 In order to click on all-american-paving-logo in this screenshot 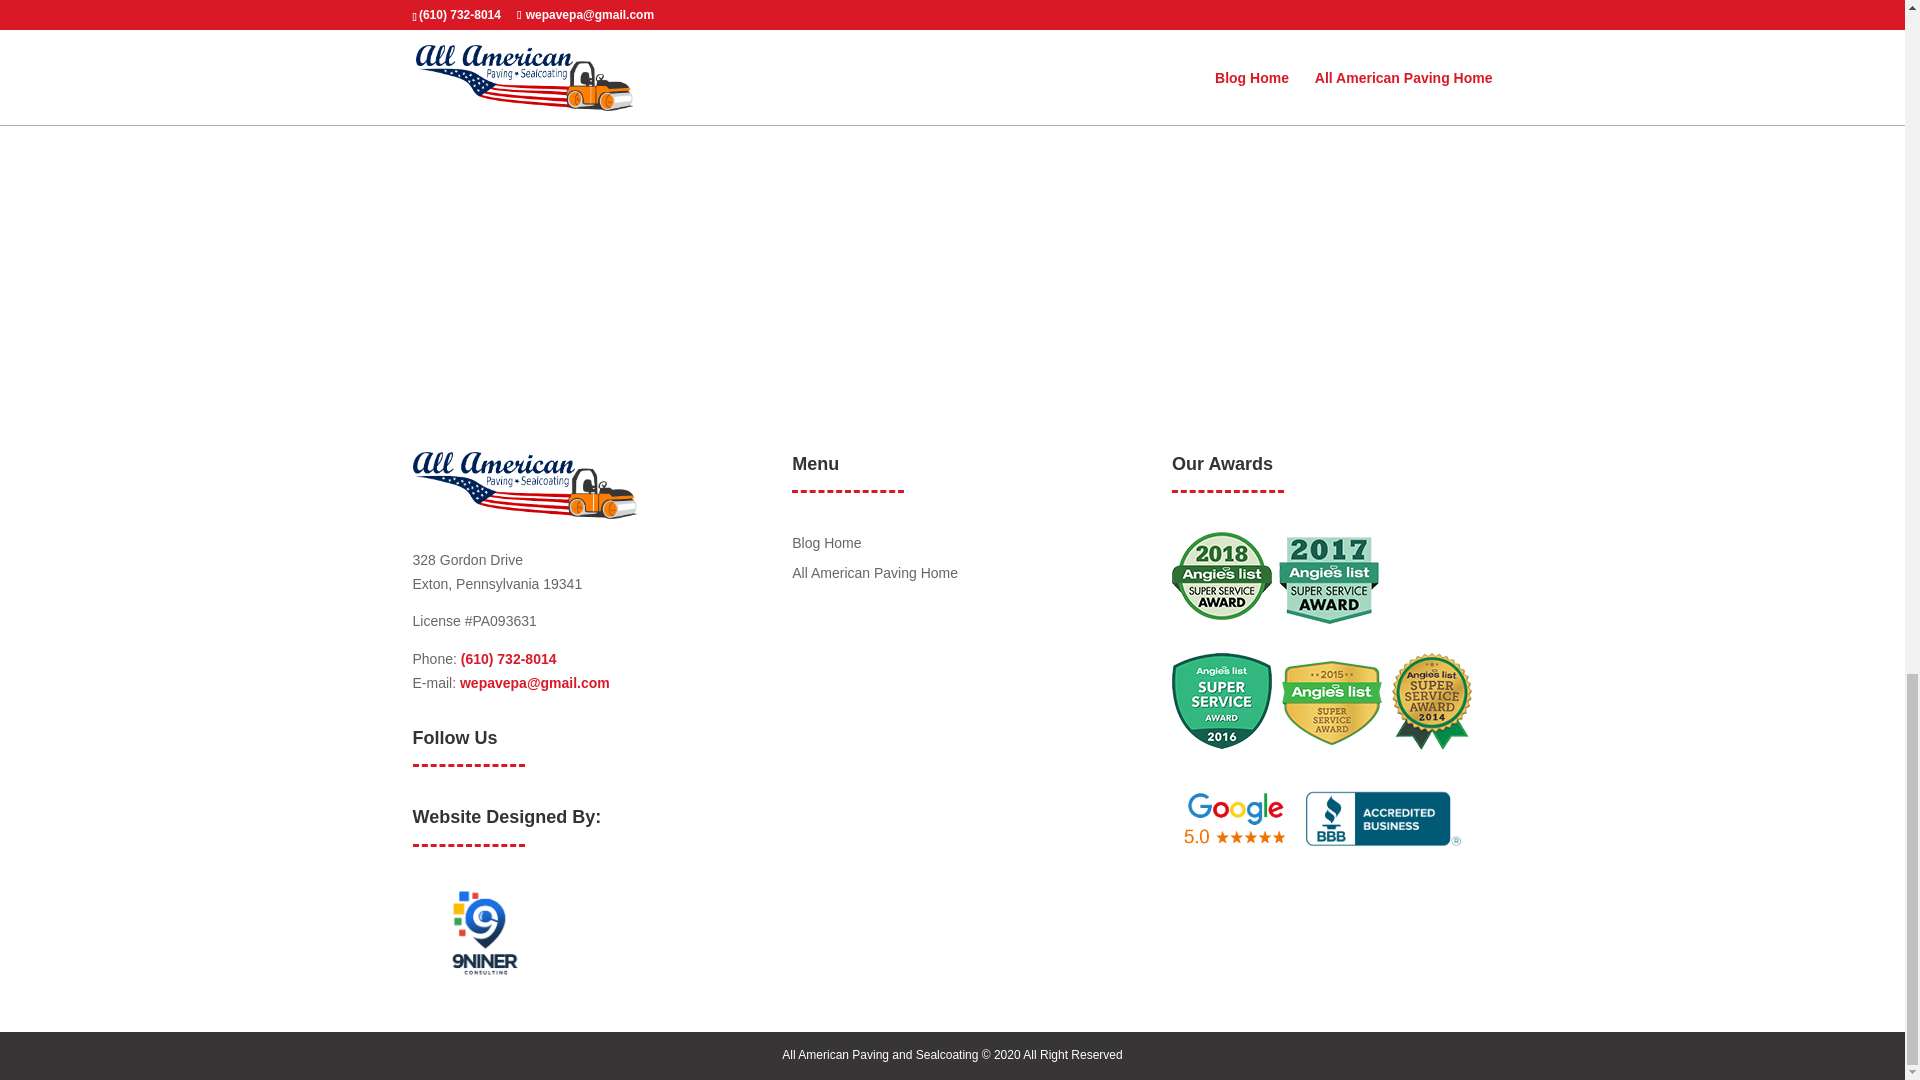, I will do `click(524, 486)`.